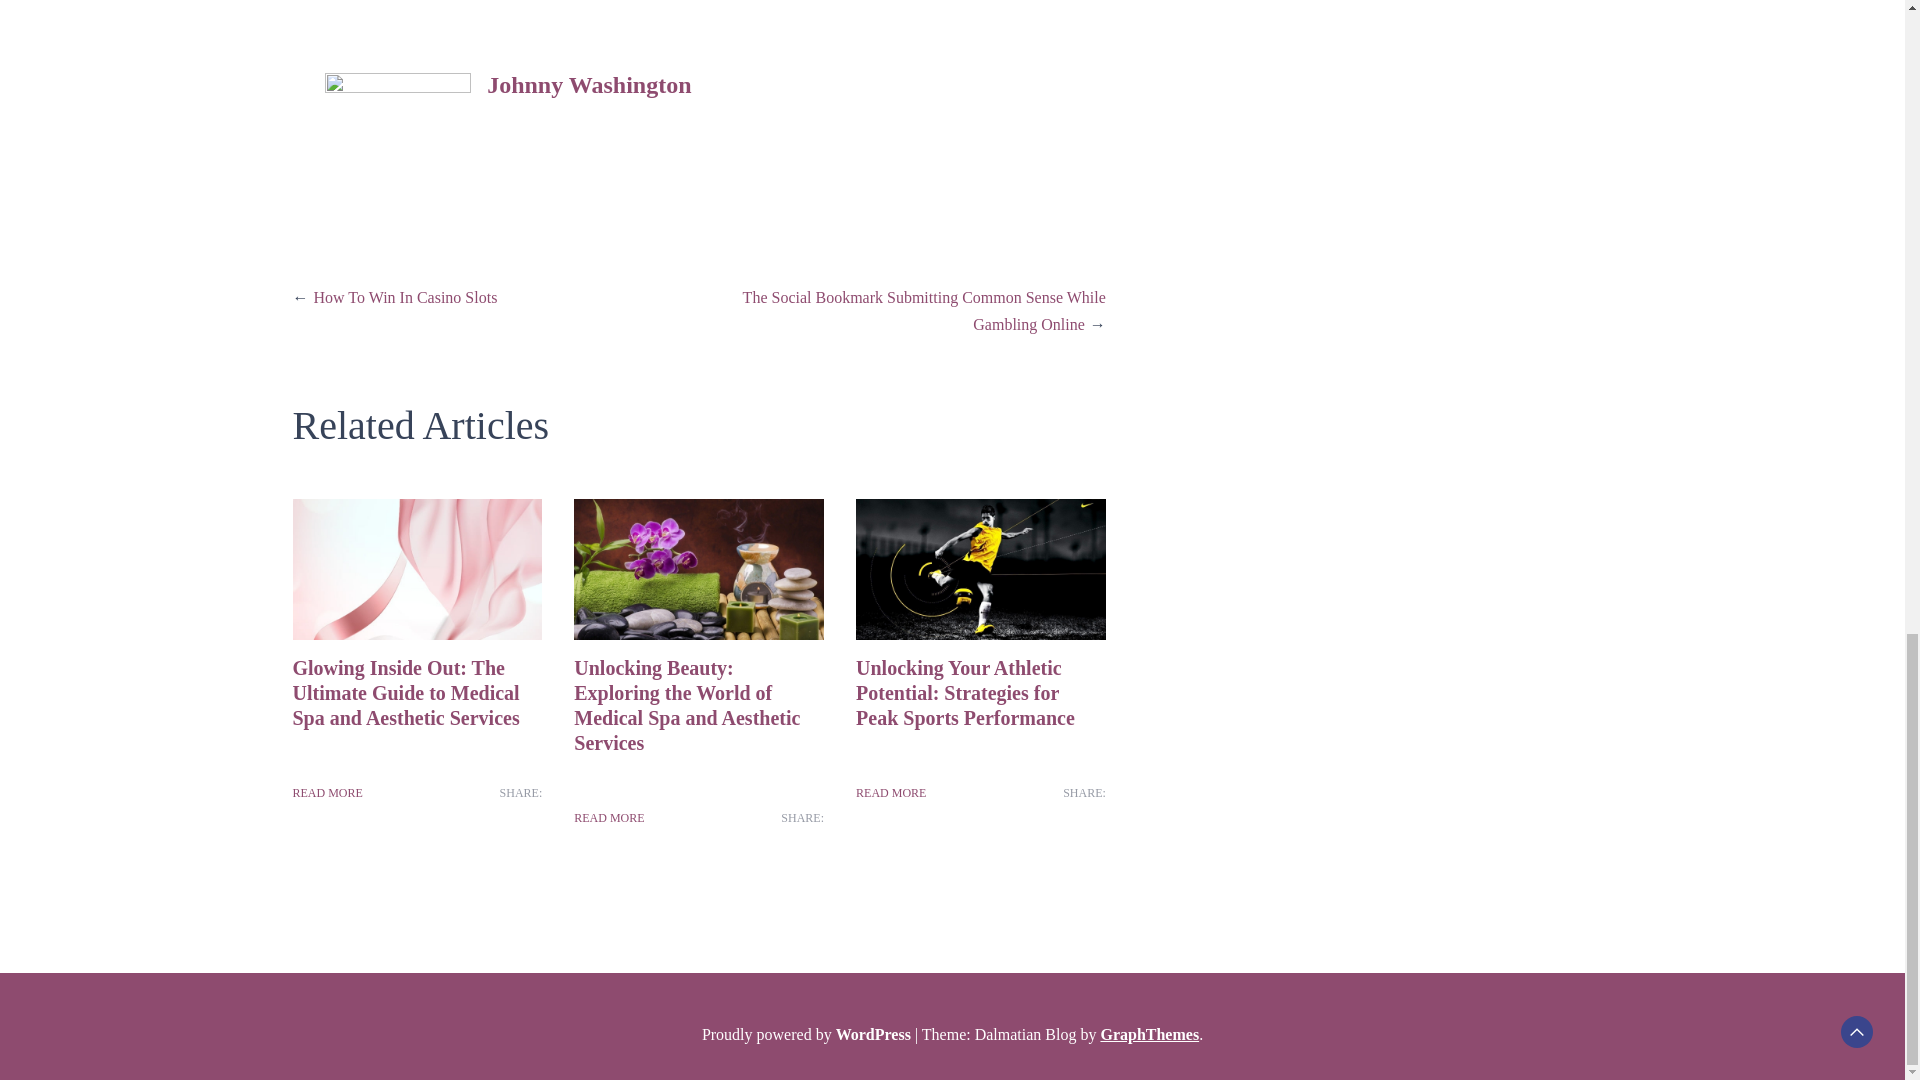 The width and height of the screenshot is (1920, 1080). I want to click on How To Win In Casino Slots, so click(406, 297).